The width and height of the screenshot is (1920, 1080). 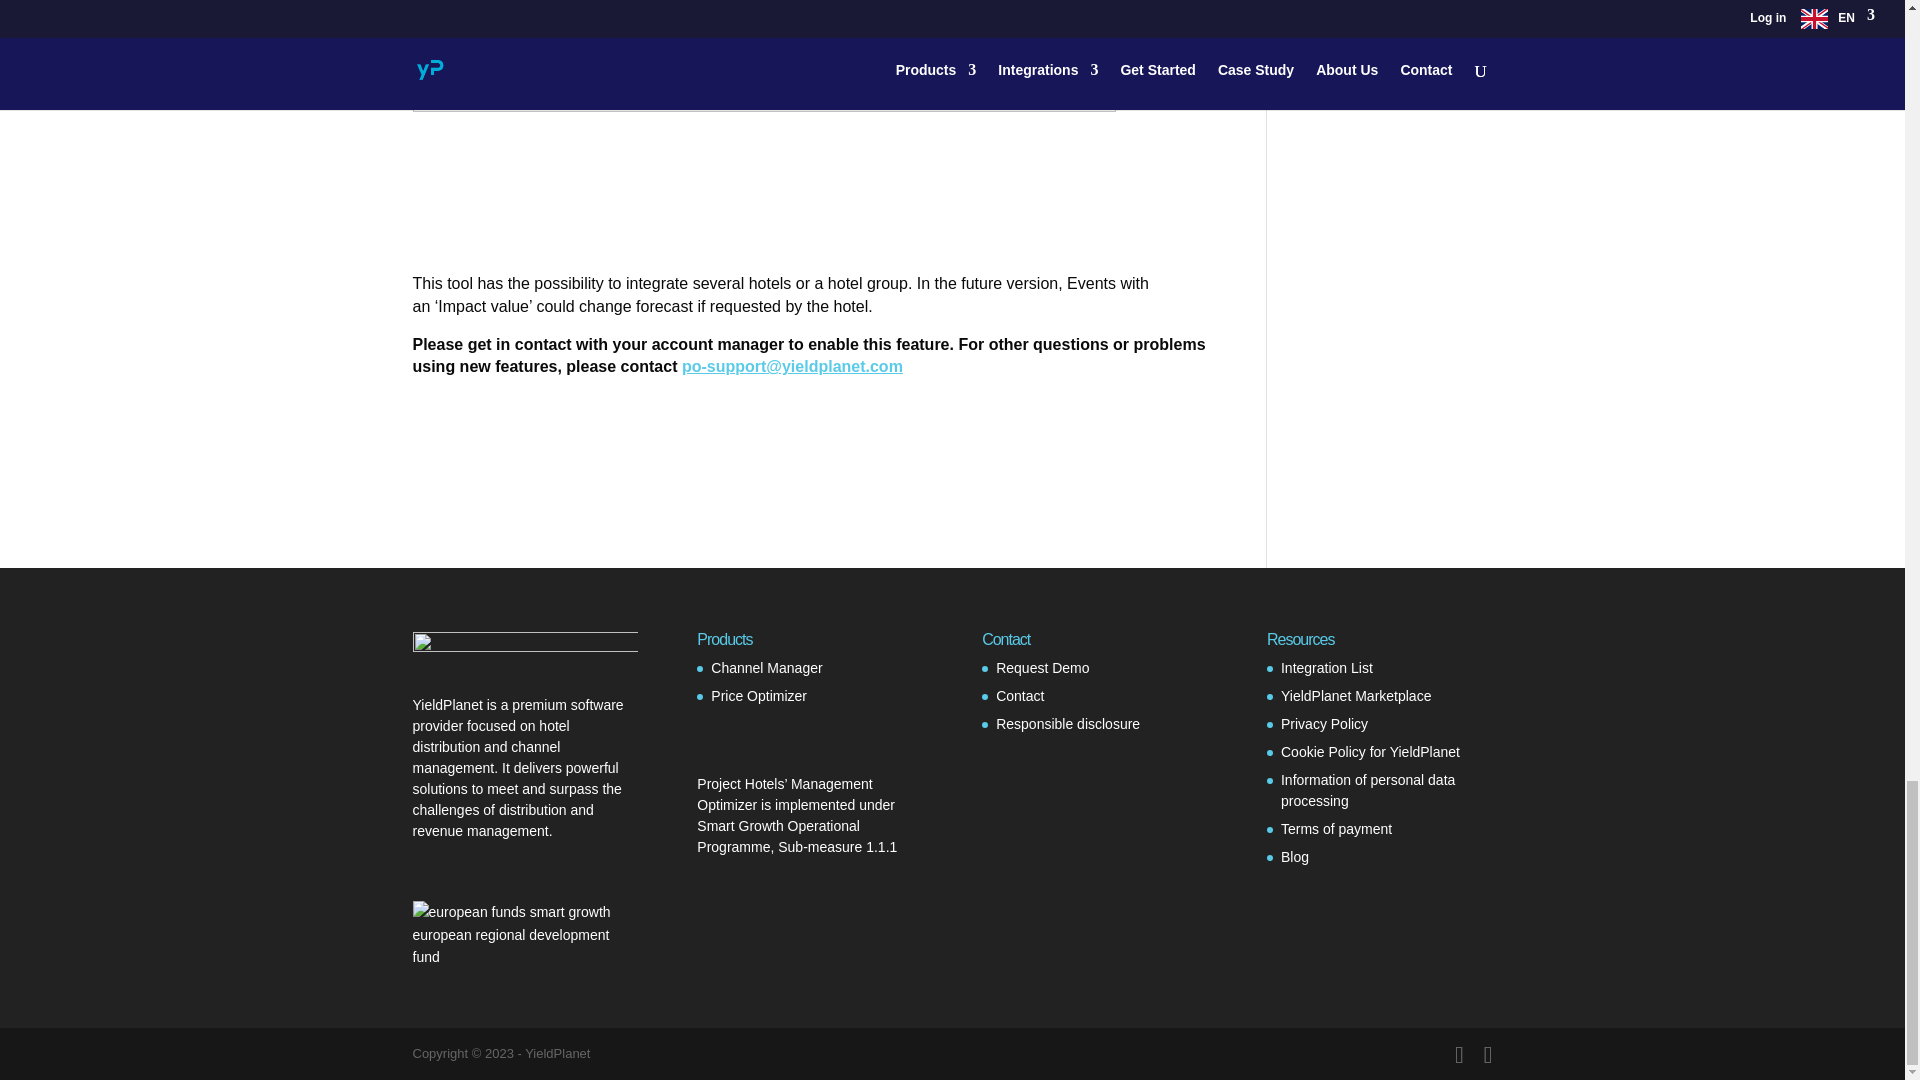 I want to click on Terms of payment, so click(x=1336, y=828).